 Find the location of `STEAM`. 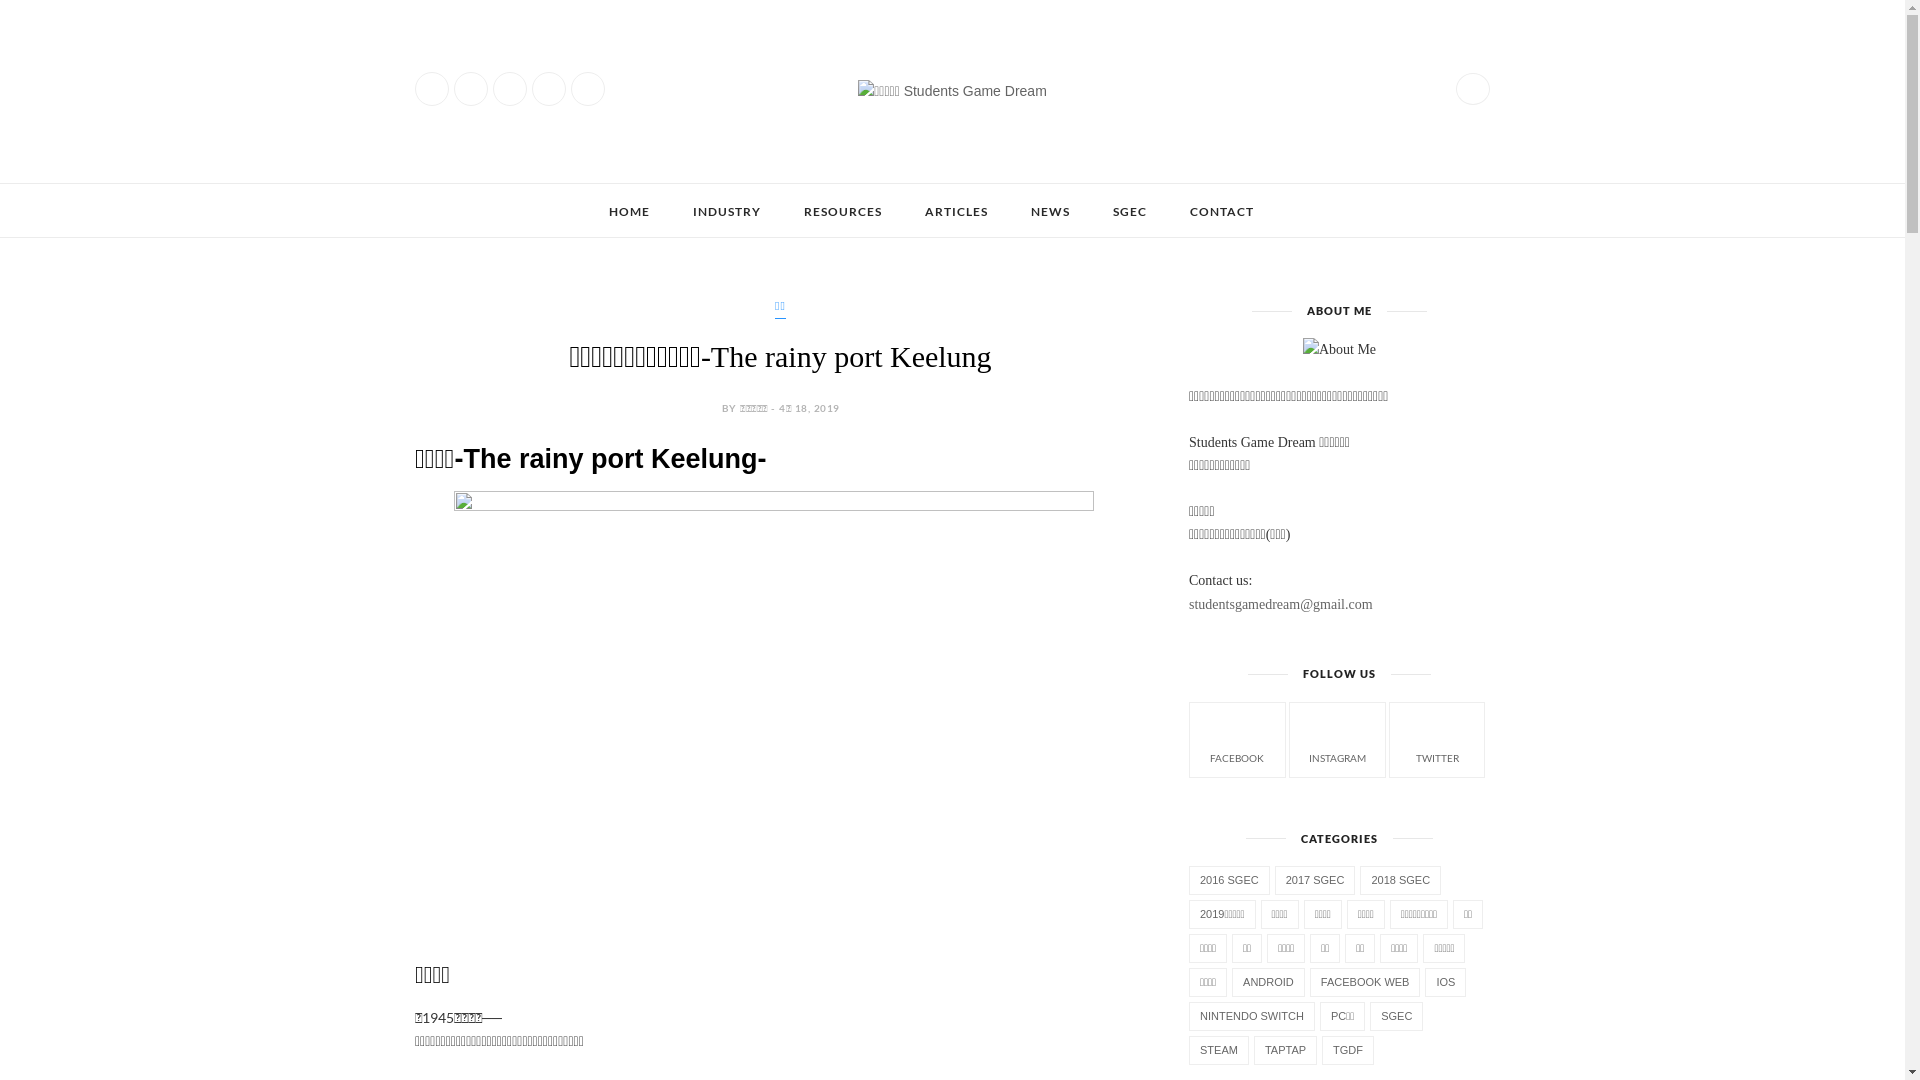

STEAM is located at coordinates (1219, 1050).